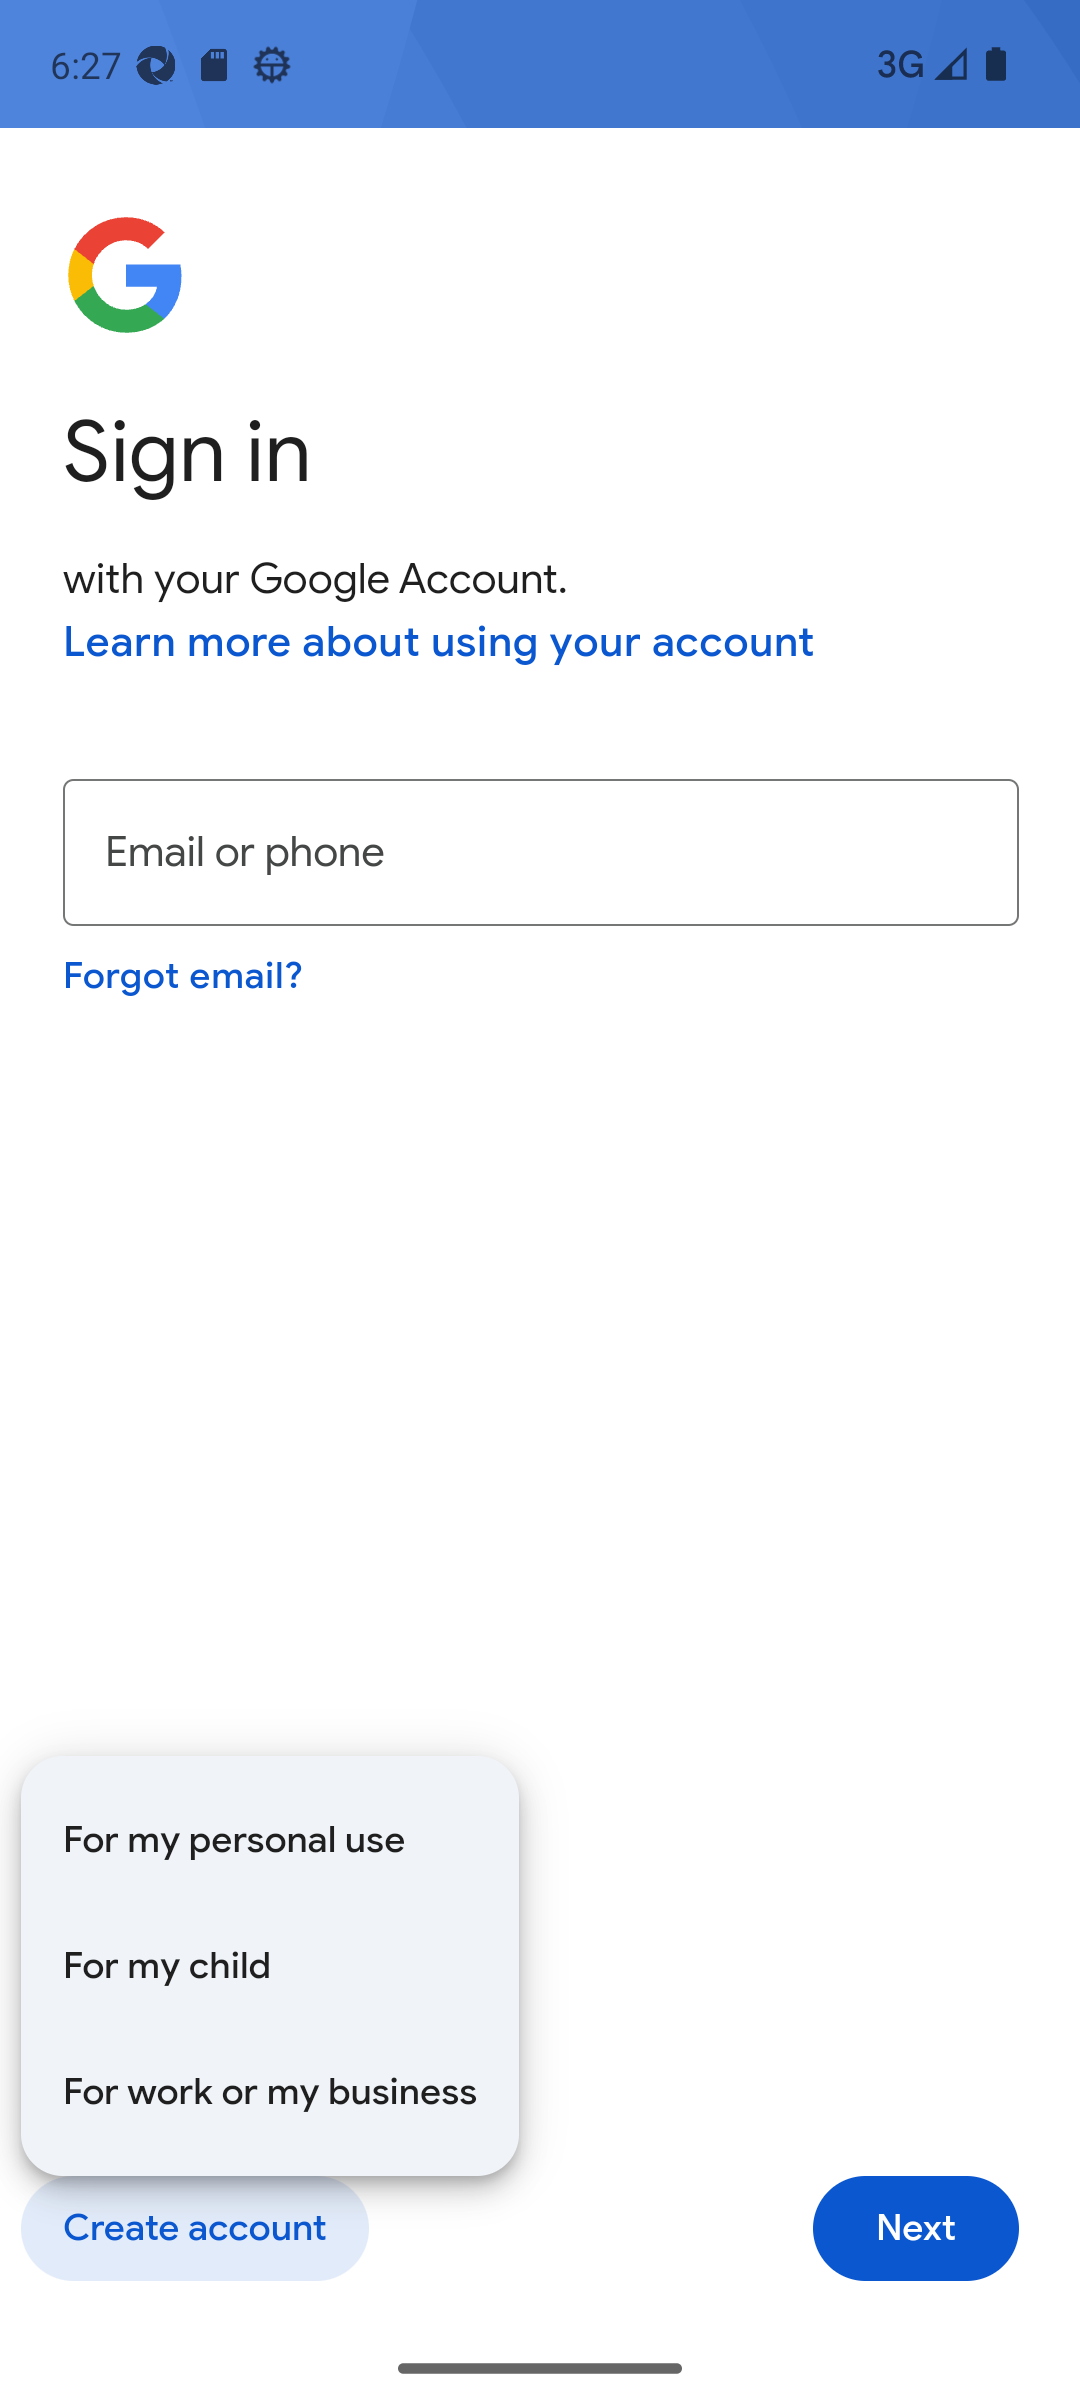 The height and width of the screenshot is (2400, 1080). I want to click on Forgot email?, so click(182, 973).